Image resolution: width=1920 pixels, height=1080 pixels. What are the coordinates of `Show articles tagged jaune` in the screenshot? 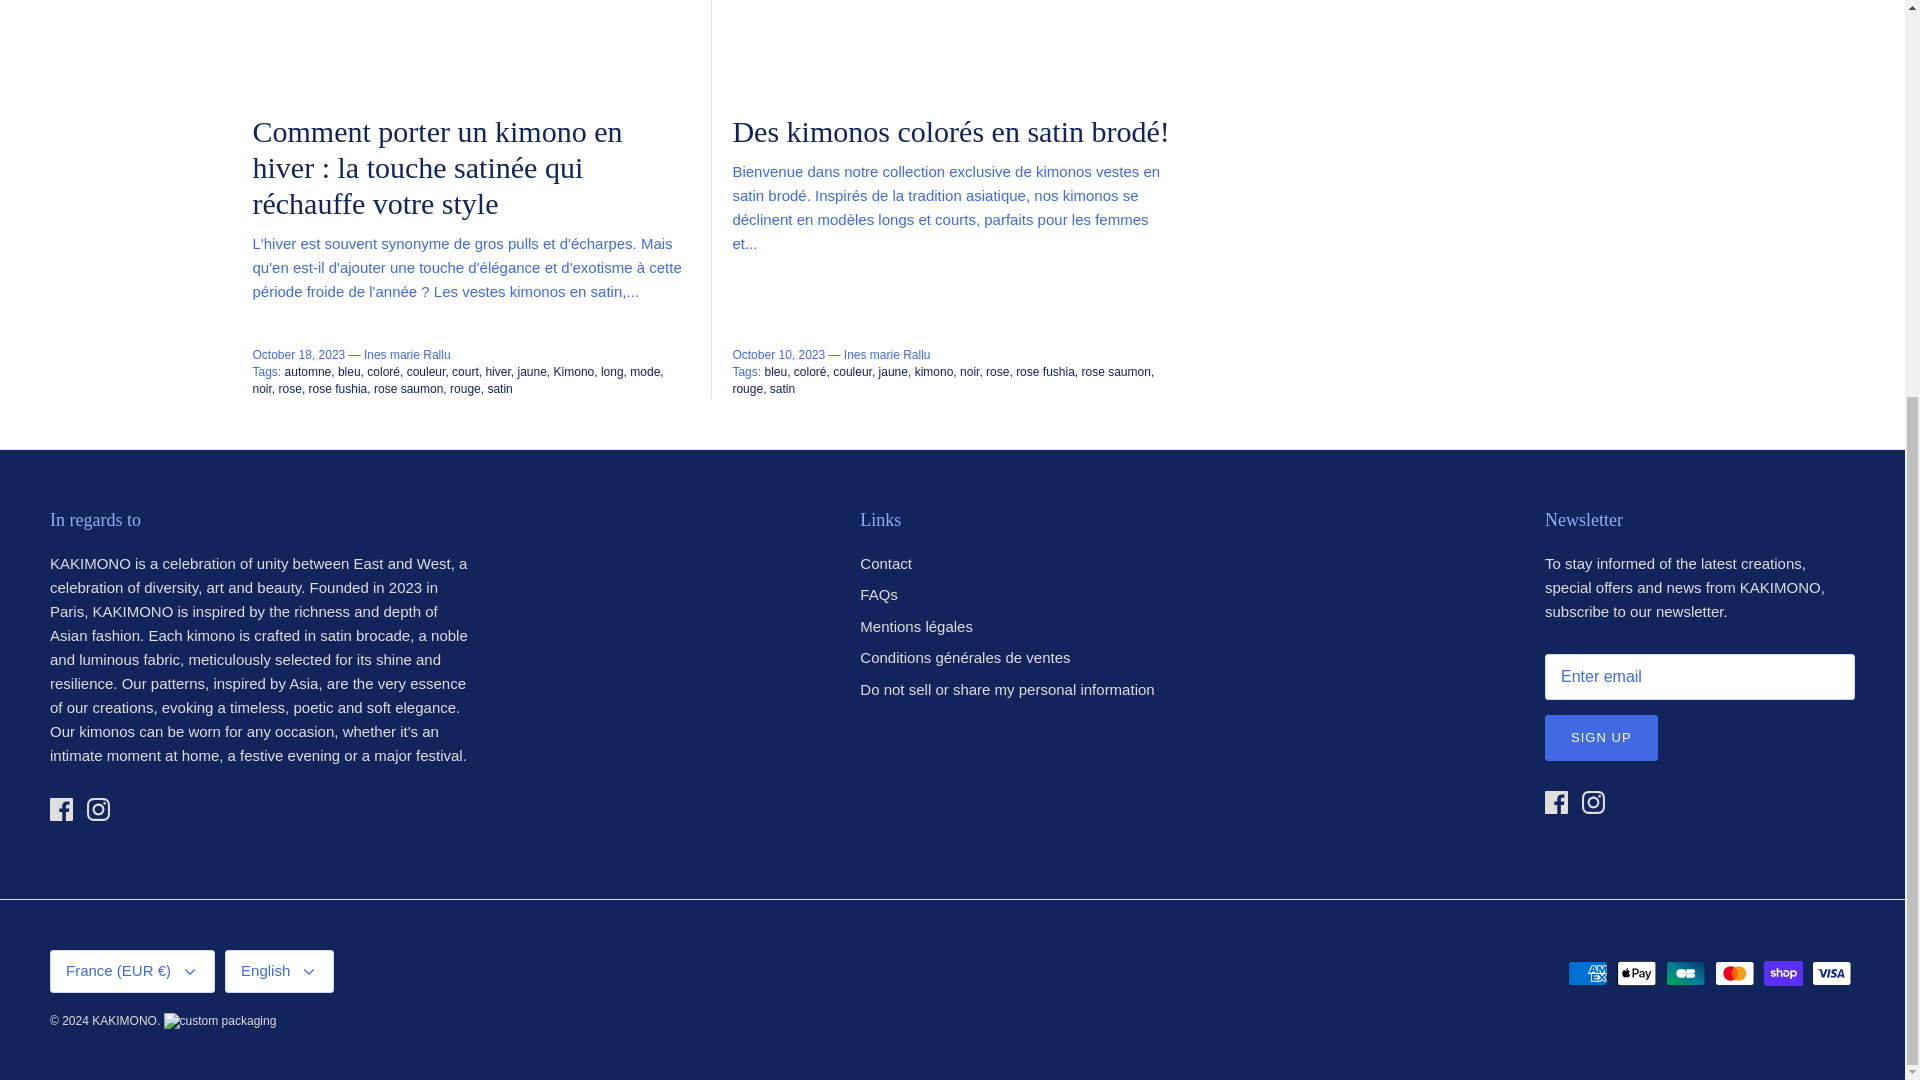 It's located at (532, 372).